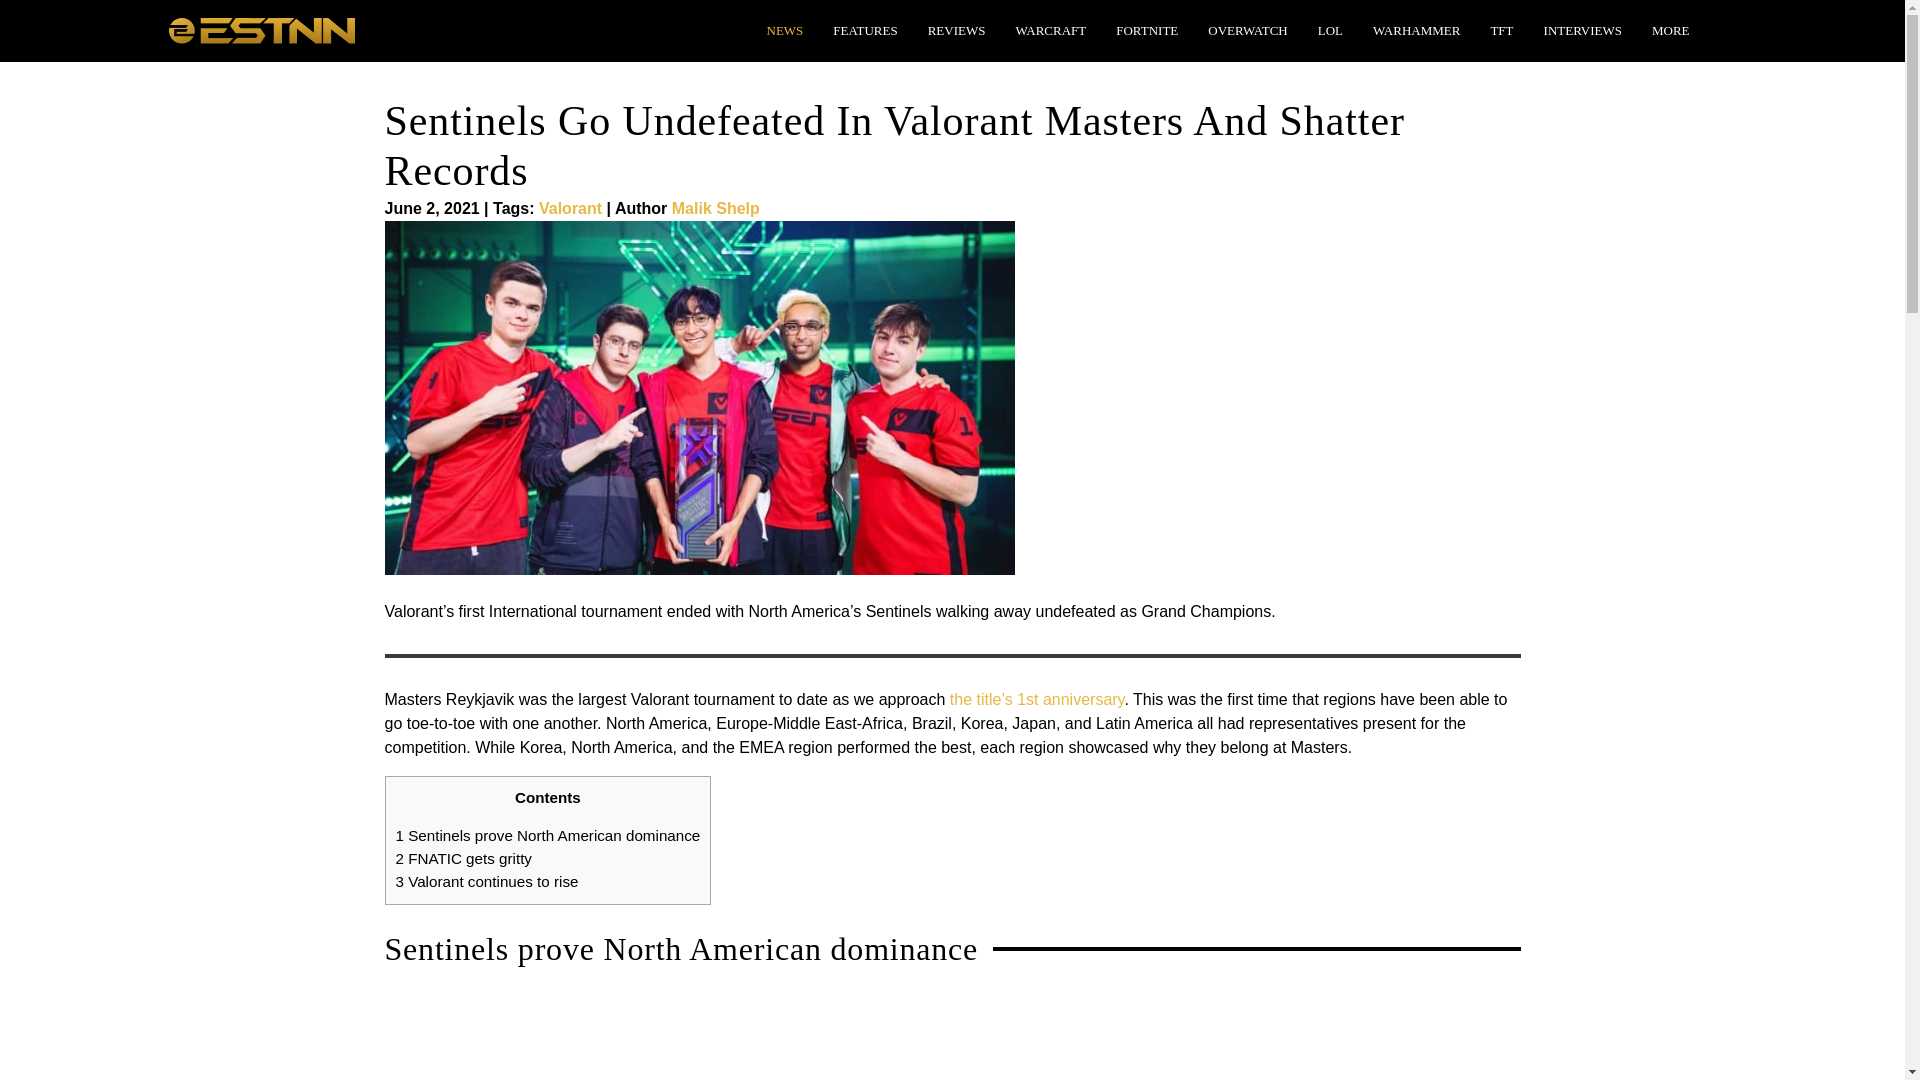 The image size is (1920, 1080). Describe the element at coordinates (716, 208) in the screenshot. I see `Posts by Malik Shelp` at that location.